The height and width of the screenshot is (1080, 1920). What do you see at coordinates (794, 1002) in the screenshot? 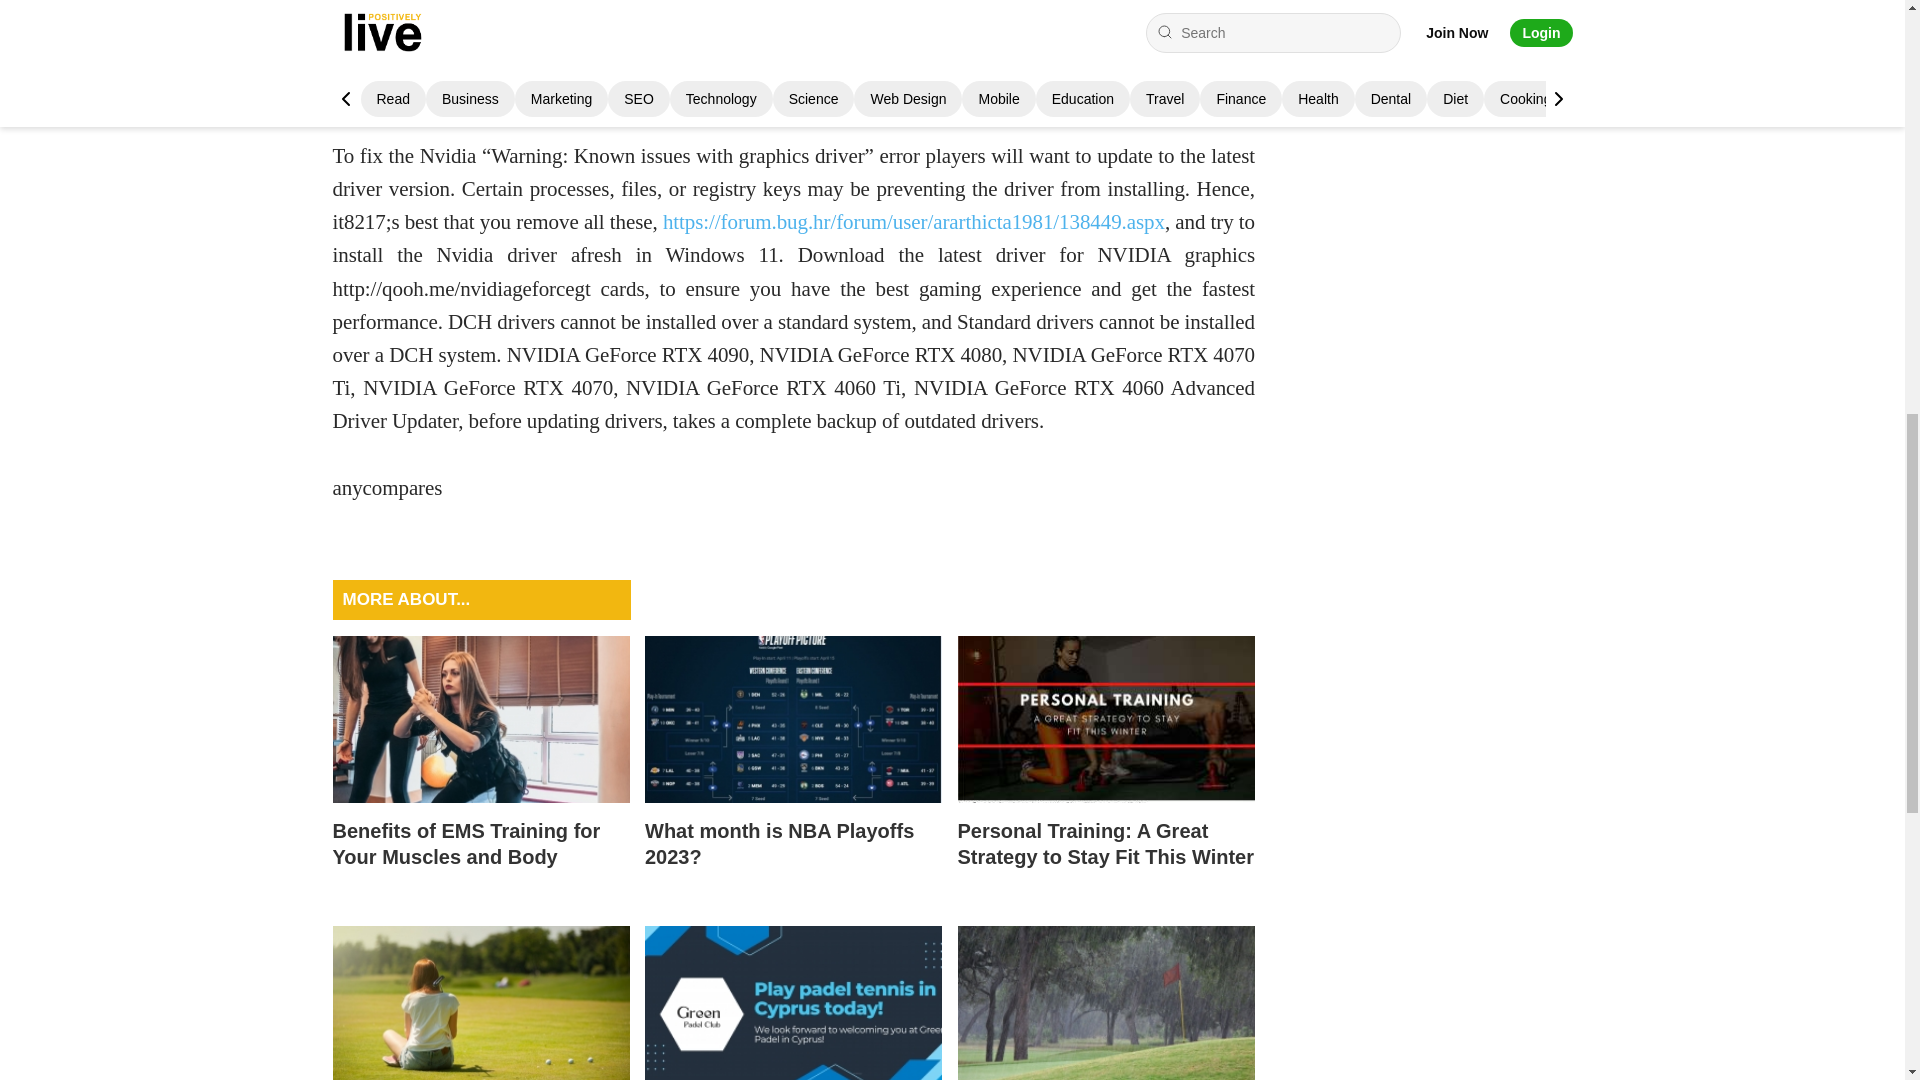
I see `What You Need To Know About Padel Tennis in Limassol?` at bounding box center [794, 1002].